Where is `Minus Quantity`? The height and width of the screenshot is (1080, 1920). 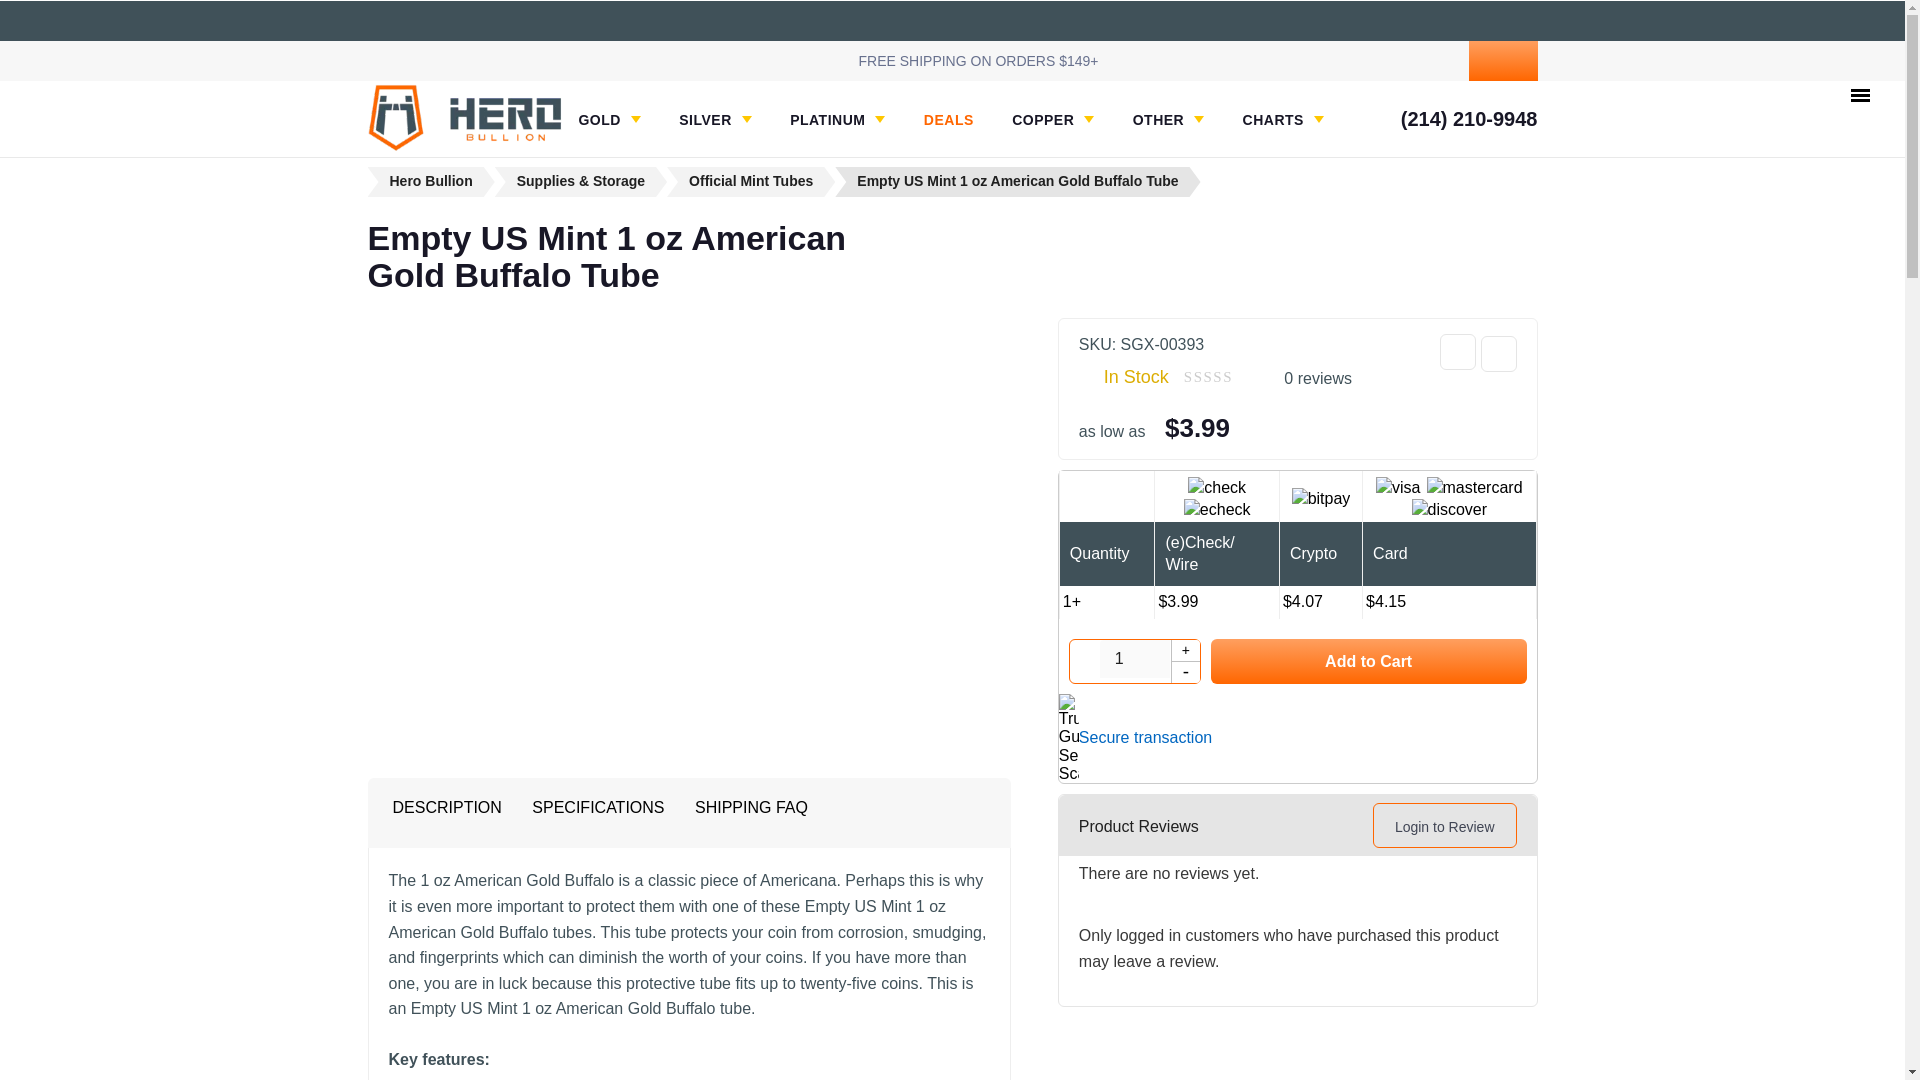
Minus Quantity is located at coordinates (1186, 671).